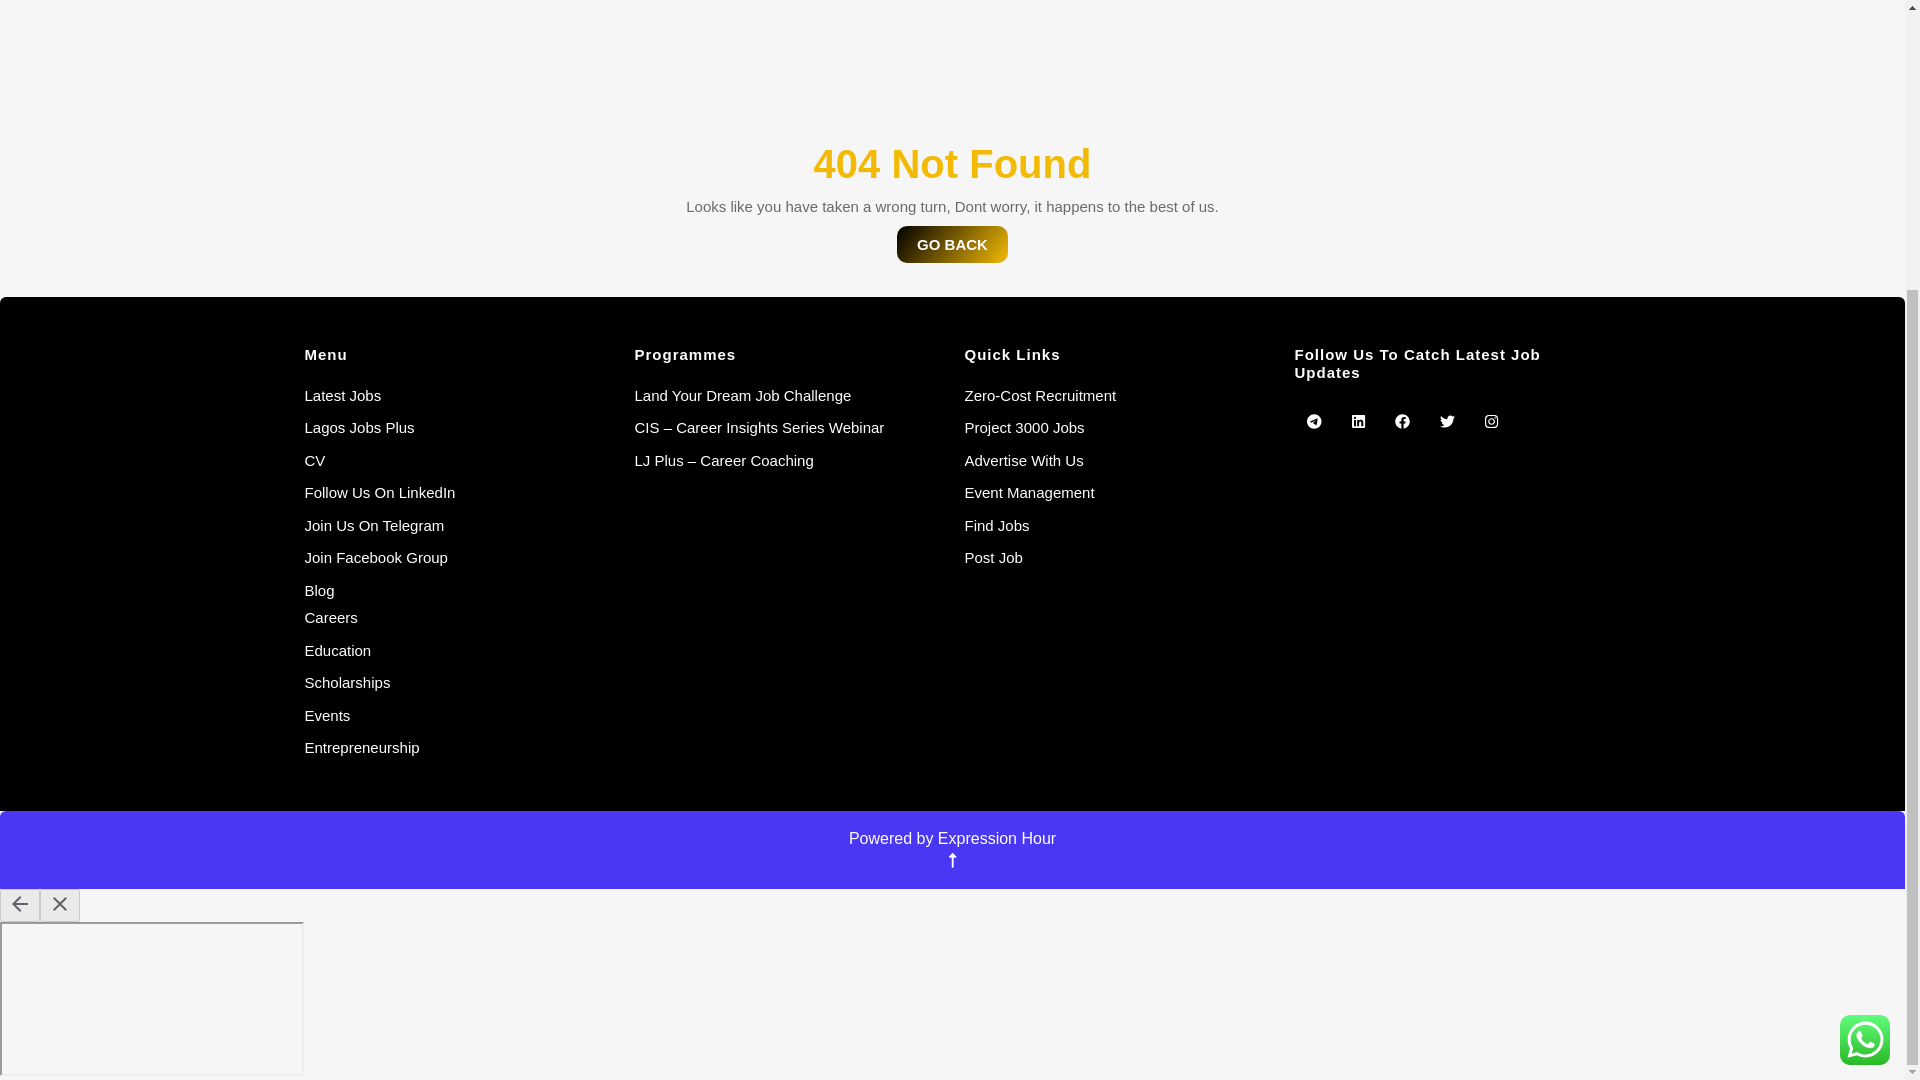  Describe the element at coordinates (336, 650) in the screenshot. I see `Education` at that location.